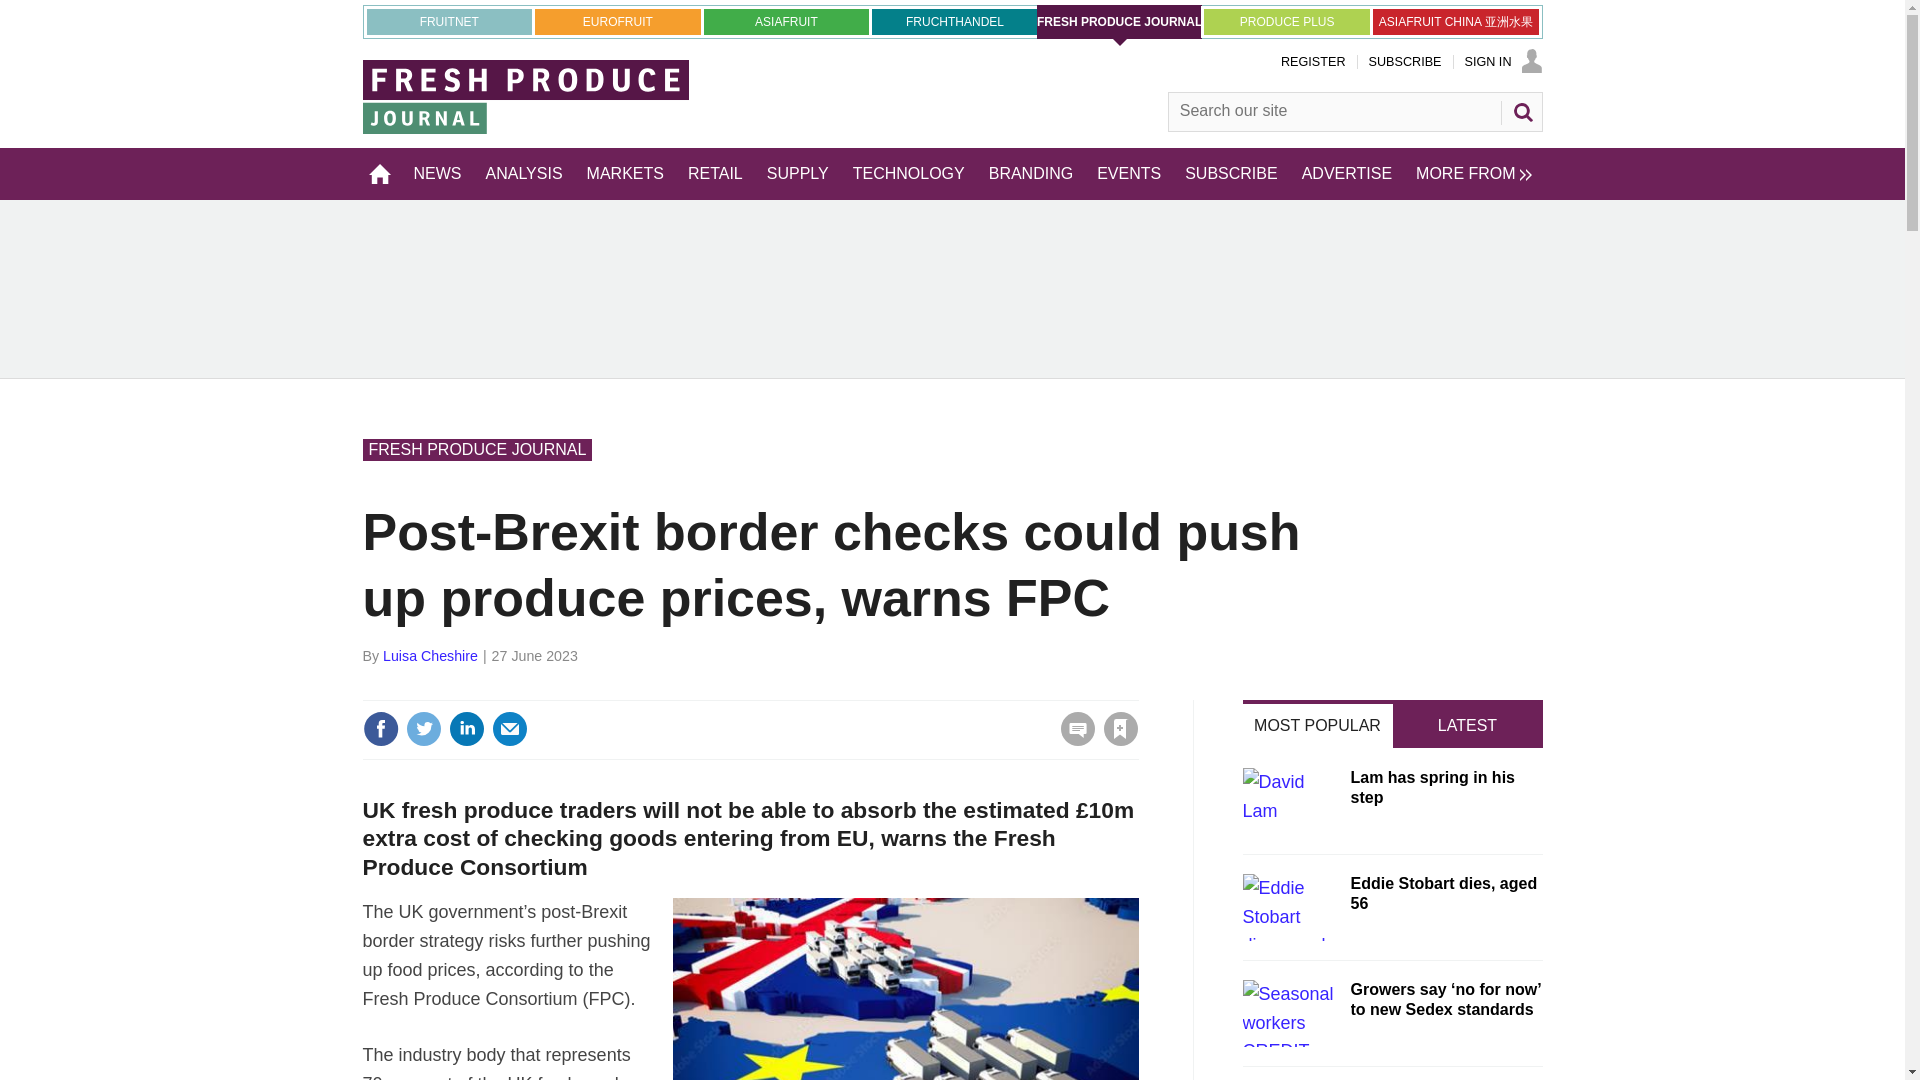 This screenshot has height=1080, width=1920. I want to click on REGISTER, so click(1312, 62).